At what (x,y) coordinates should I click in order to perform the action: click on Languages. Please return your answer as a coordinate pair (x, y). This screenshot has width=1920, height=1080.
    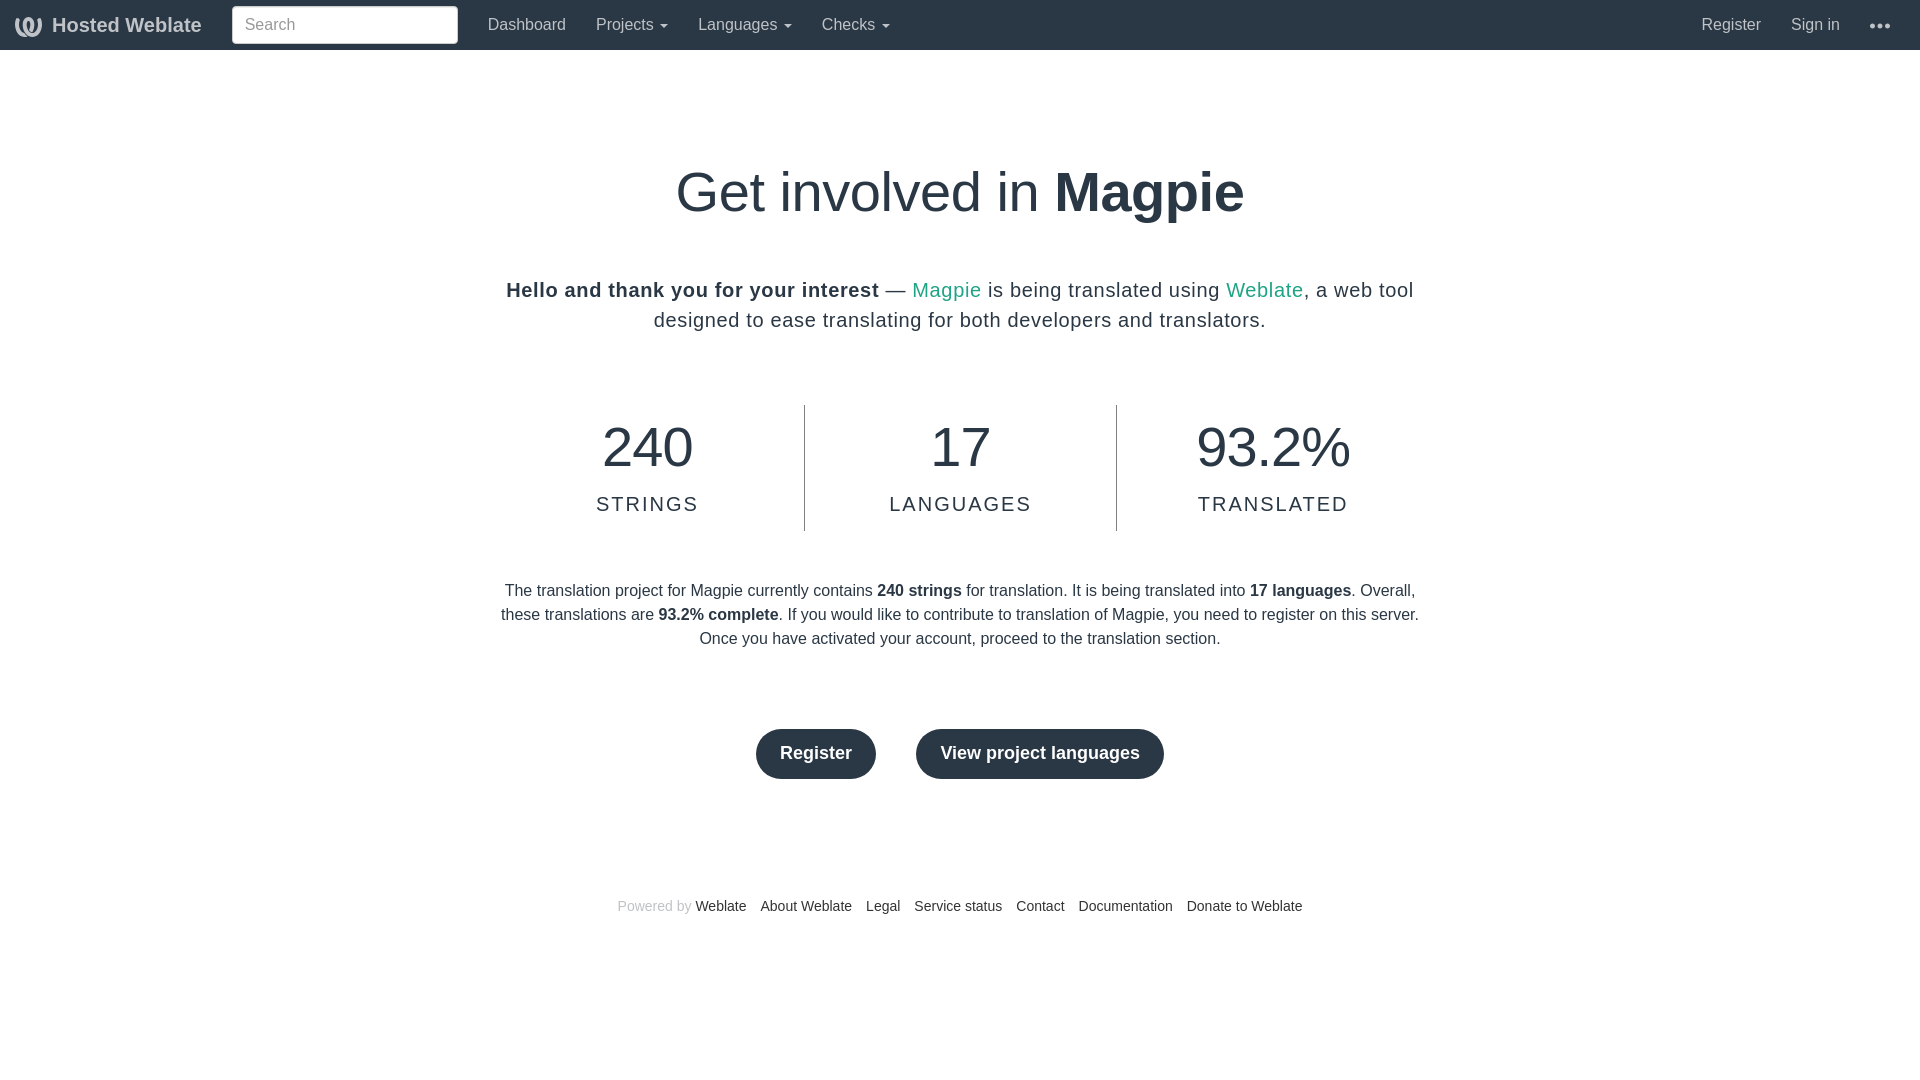
    Looking at the image, I should click on (744, 24).